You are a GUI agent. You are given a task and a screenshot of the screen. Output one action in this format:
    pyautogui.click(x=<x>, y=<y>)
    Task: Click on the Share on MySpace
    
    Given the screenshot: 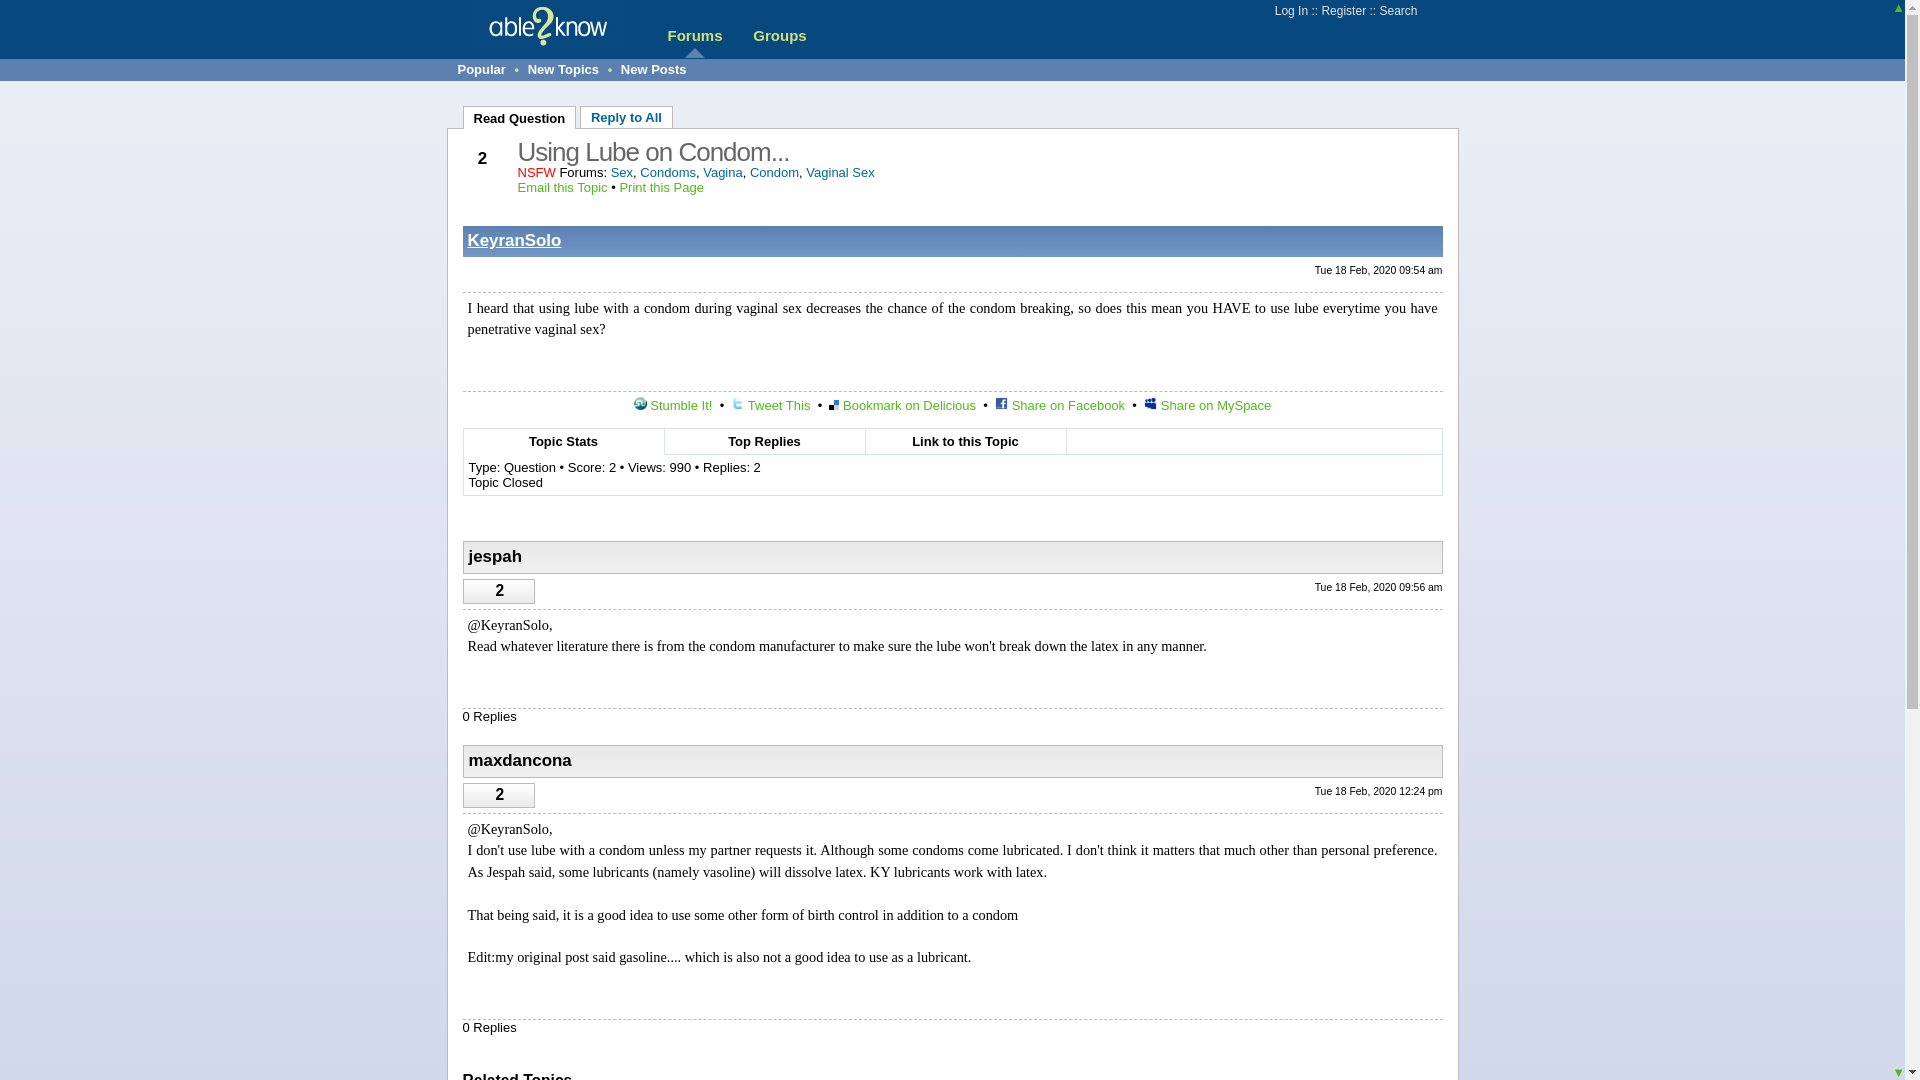 What is the action you would take?
    pyautogui.click(x=1208, y=405)
    